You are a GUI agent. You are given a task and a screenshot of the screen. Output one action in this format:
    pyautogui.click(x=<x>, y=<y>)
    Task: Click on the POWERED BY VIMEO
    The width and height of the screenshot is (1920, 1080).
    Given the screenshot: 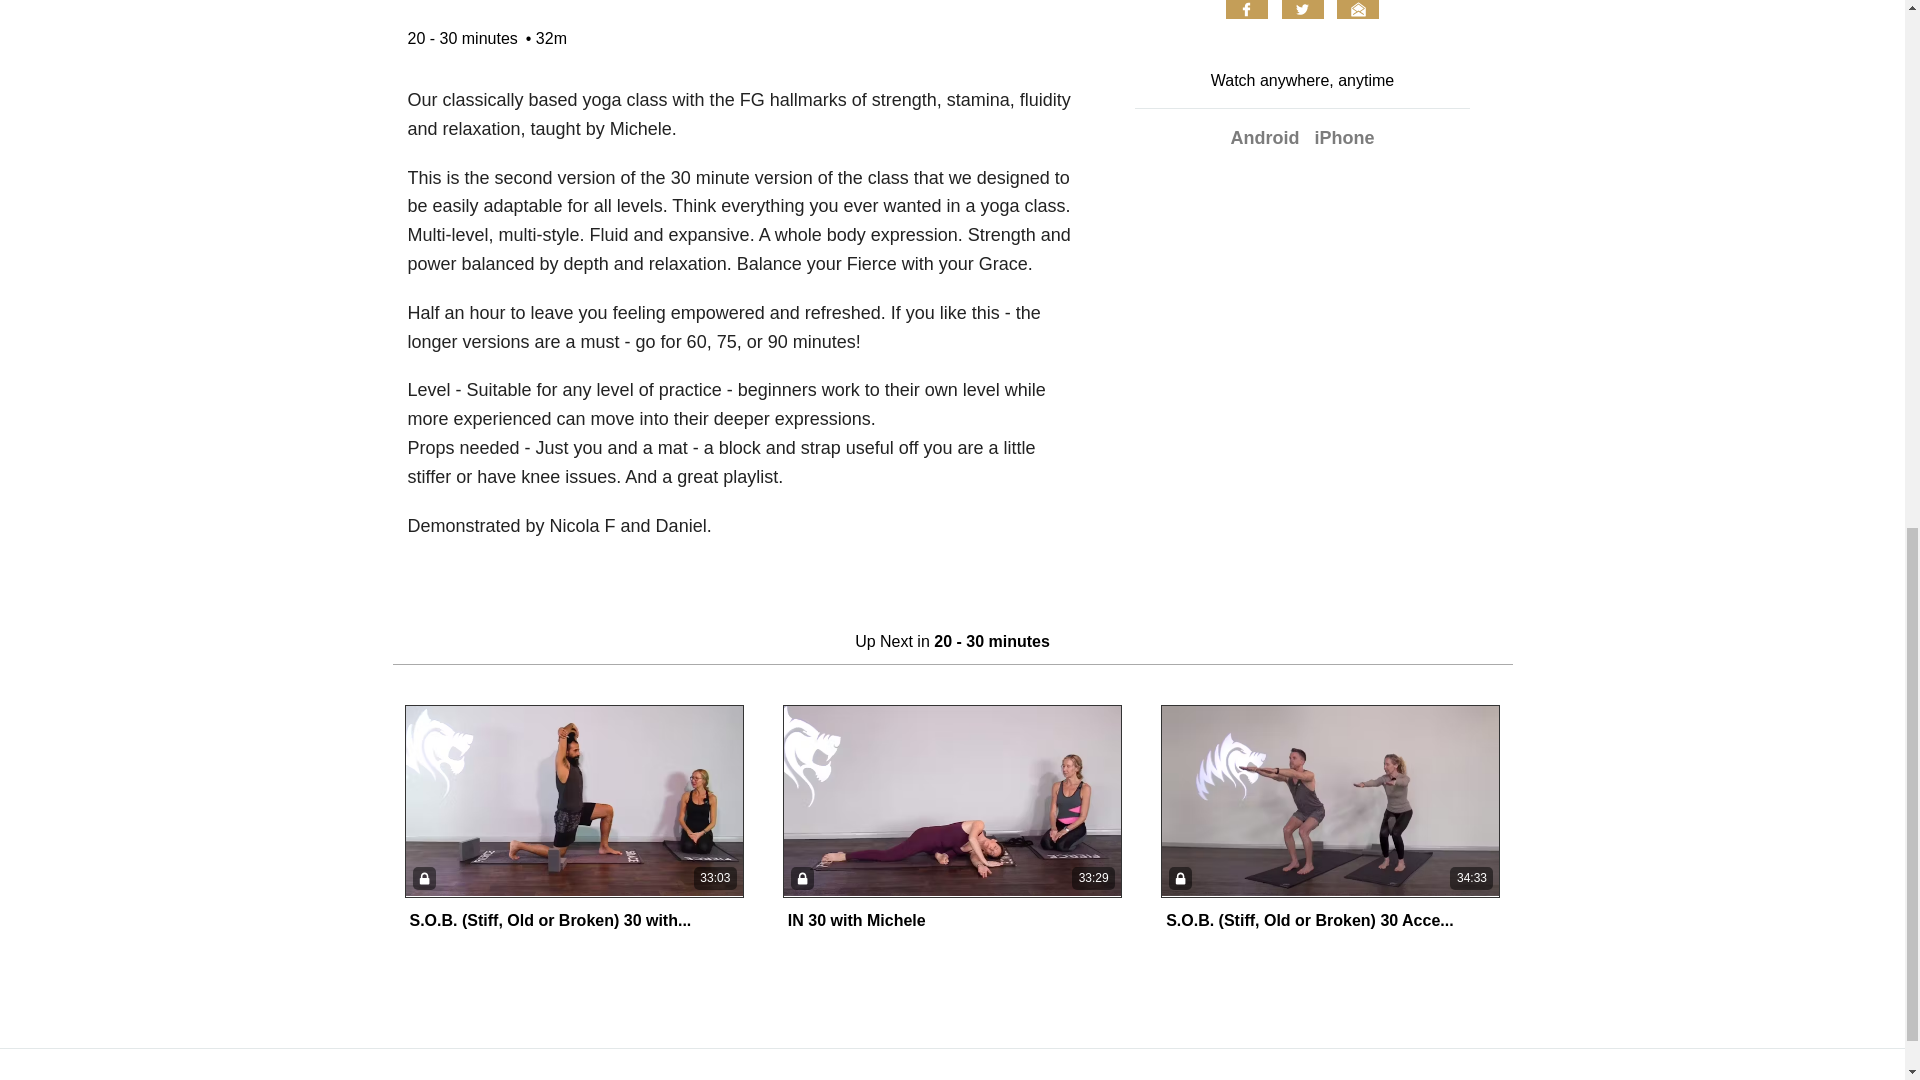 What is the action you would take?
    pyautogui.click(x=1784, y=1078)
    